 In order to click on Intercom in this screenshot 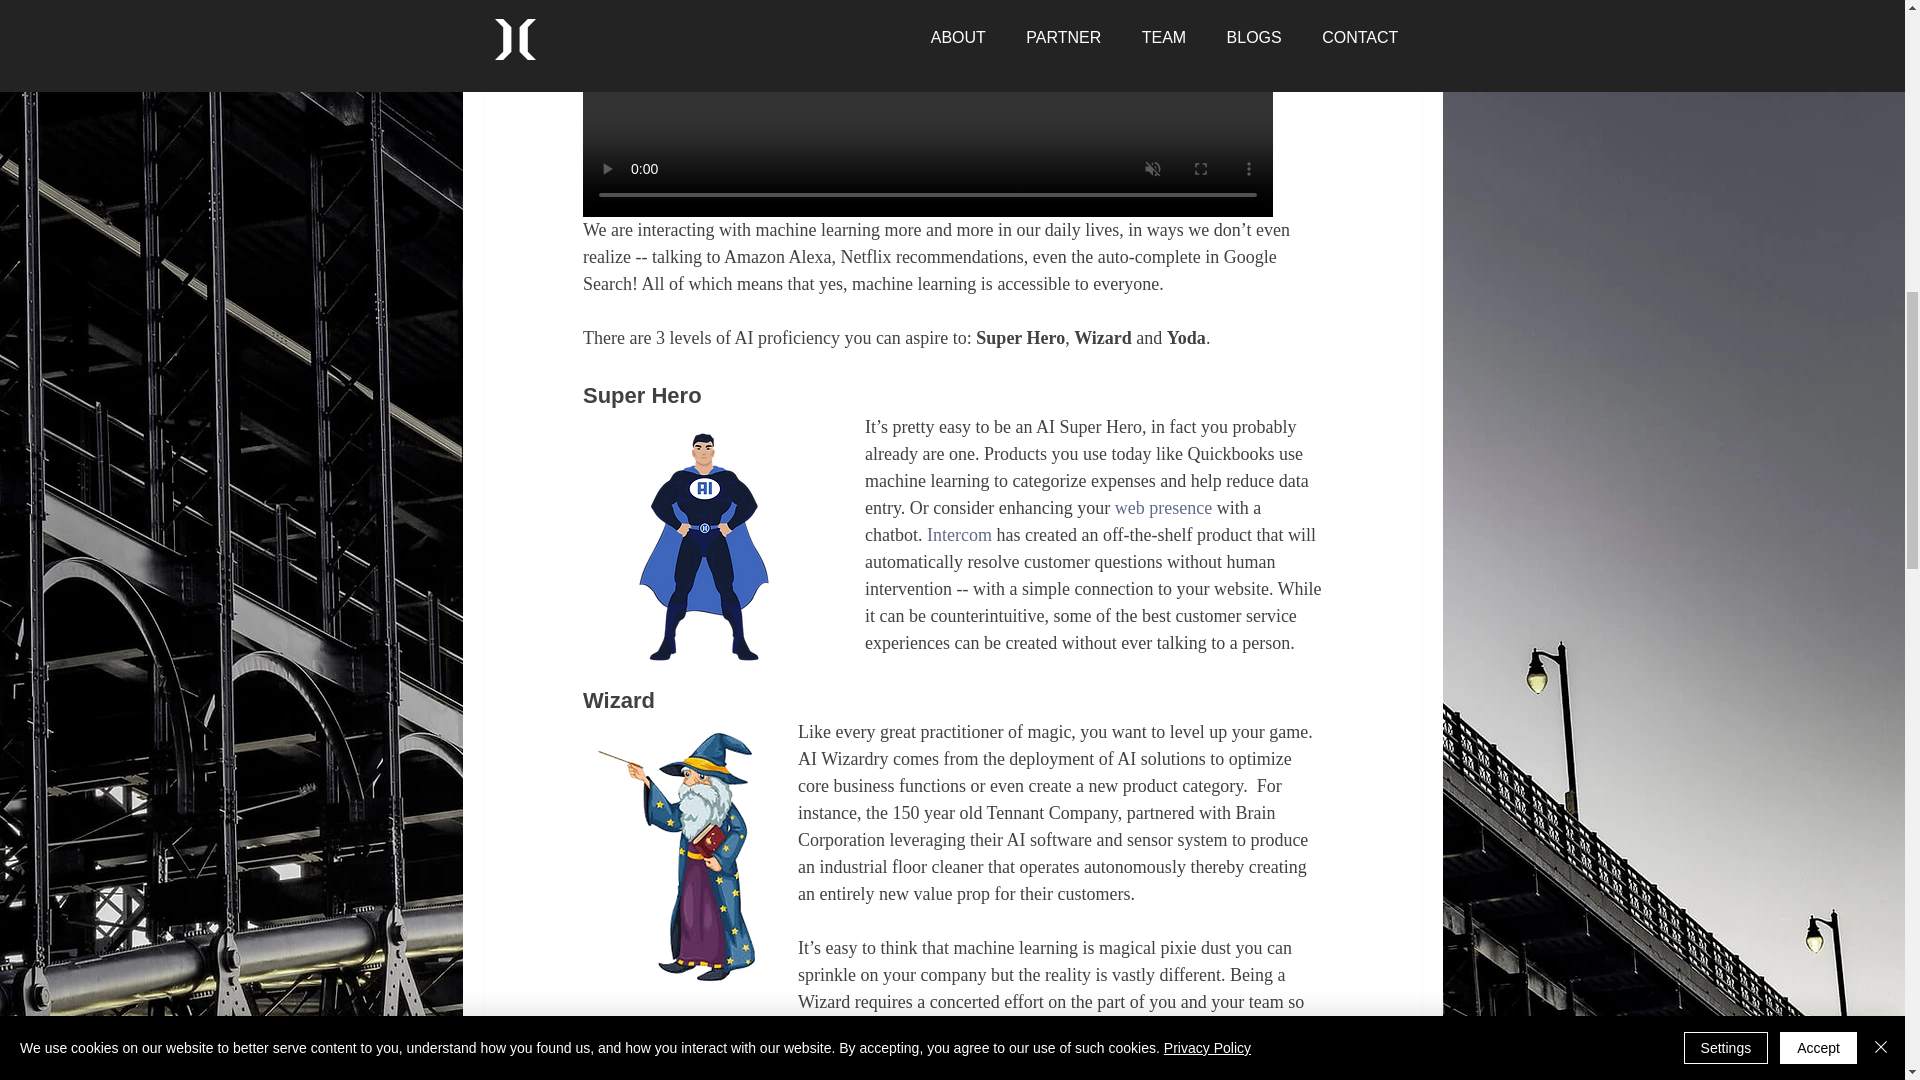, I will do `click(958, 534)`.